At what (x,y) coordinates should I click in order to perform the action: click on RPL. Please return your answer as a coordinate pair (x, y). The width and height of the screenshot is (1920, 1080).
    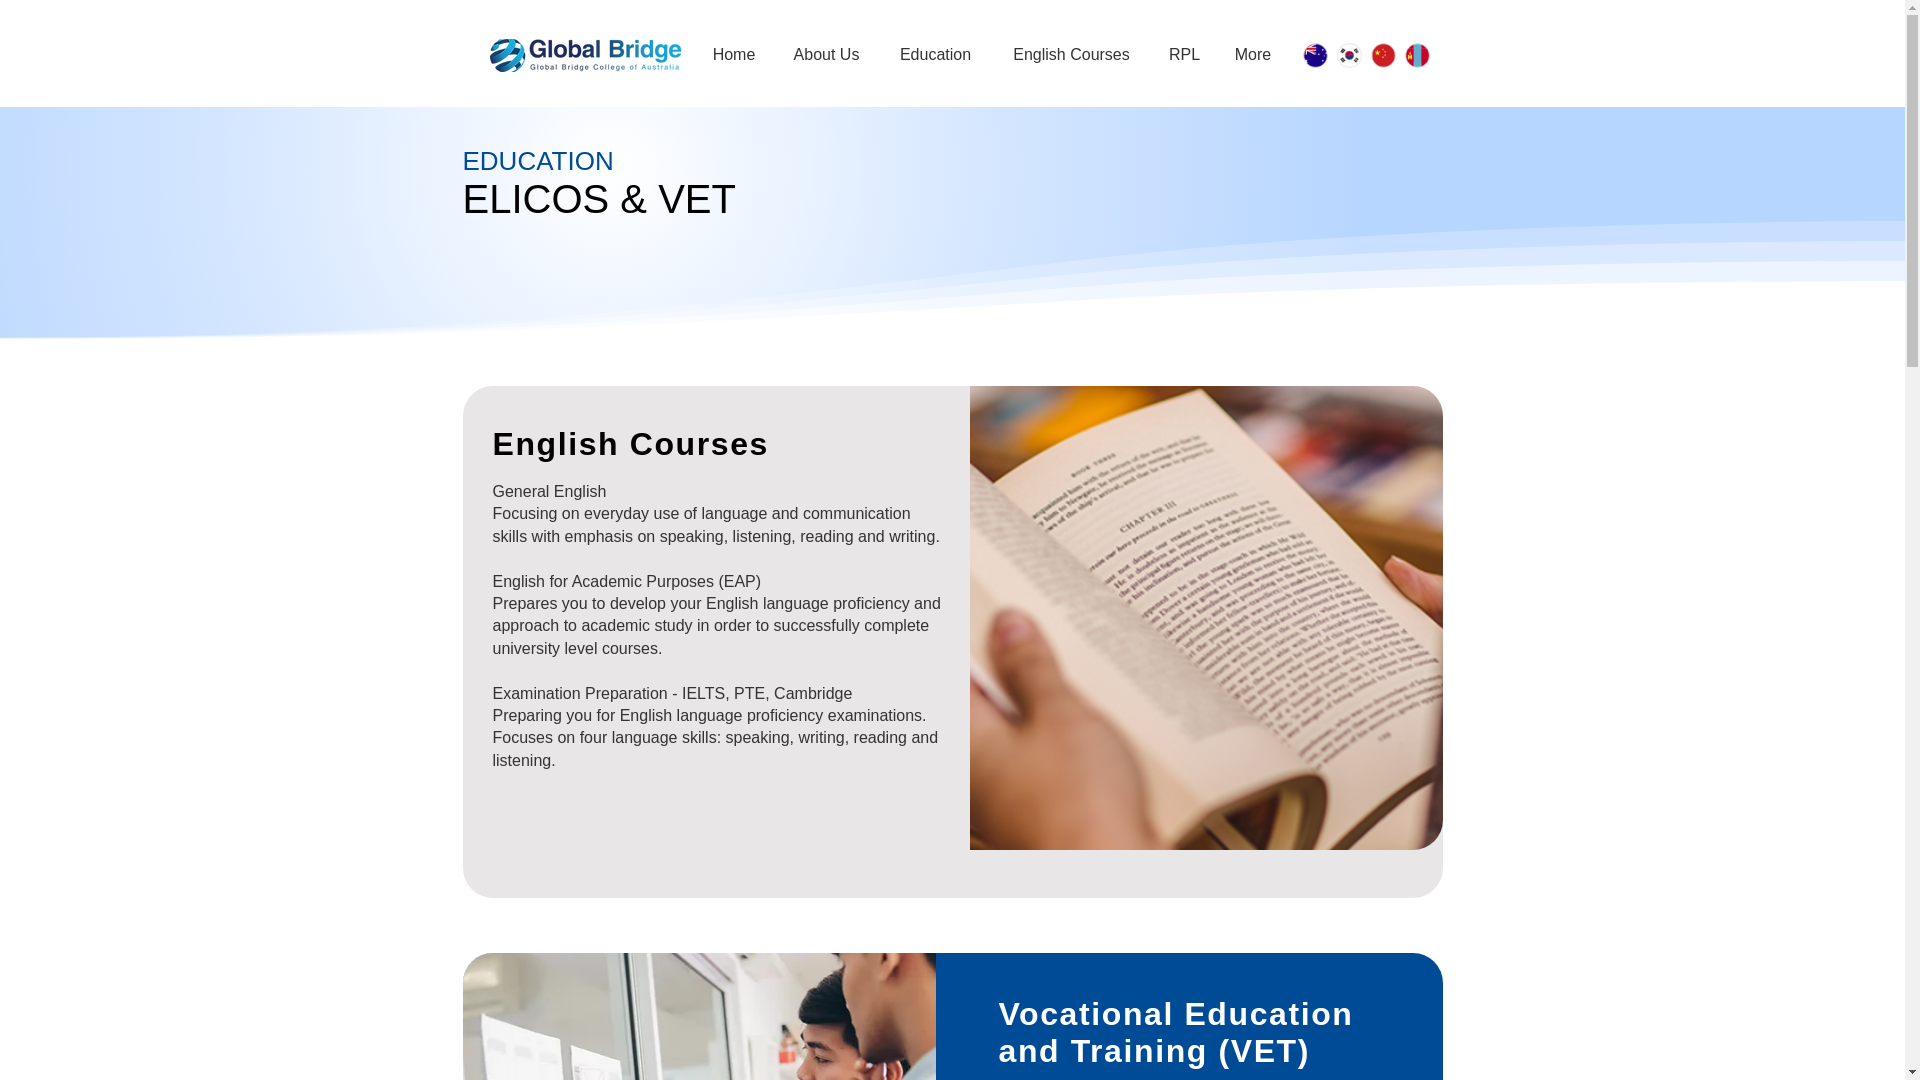
    Looking at the image, I should click on (1184, 54).